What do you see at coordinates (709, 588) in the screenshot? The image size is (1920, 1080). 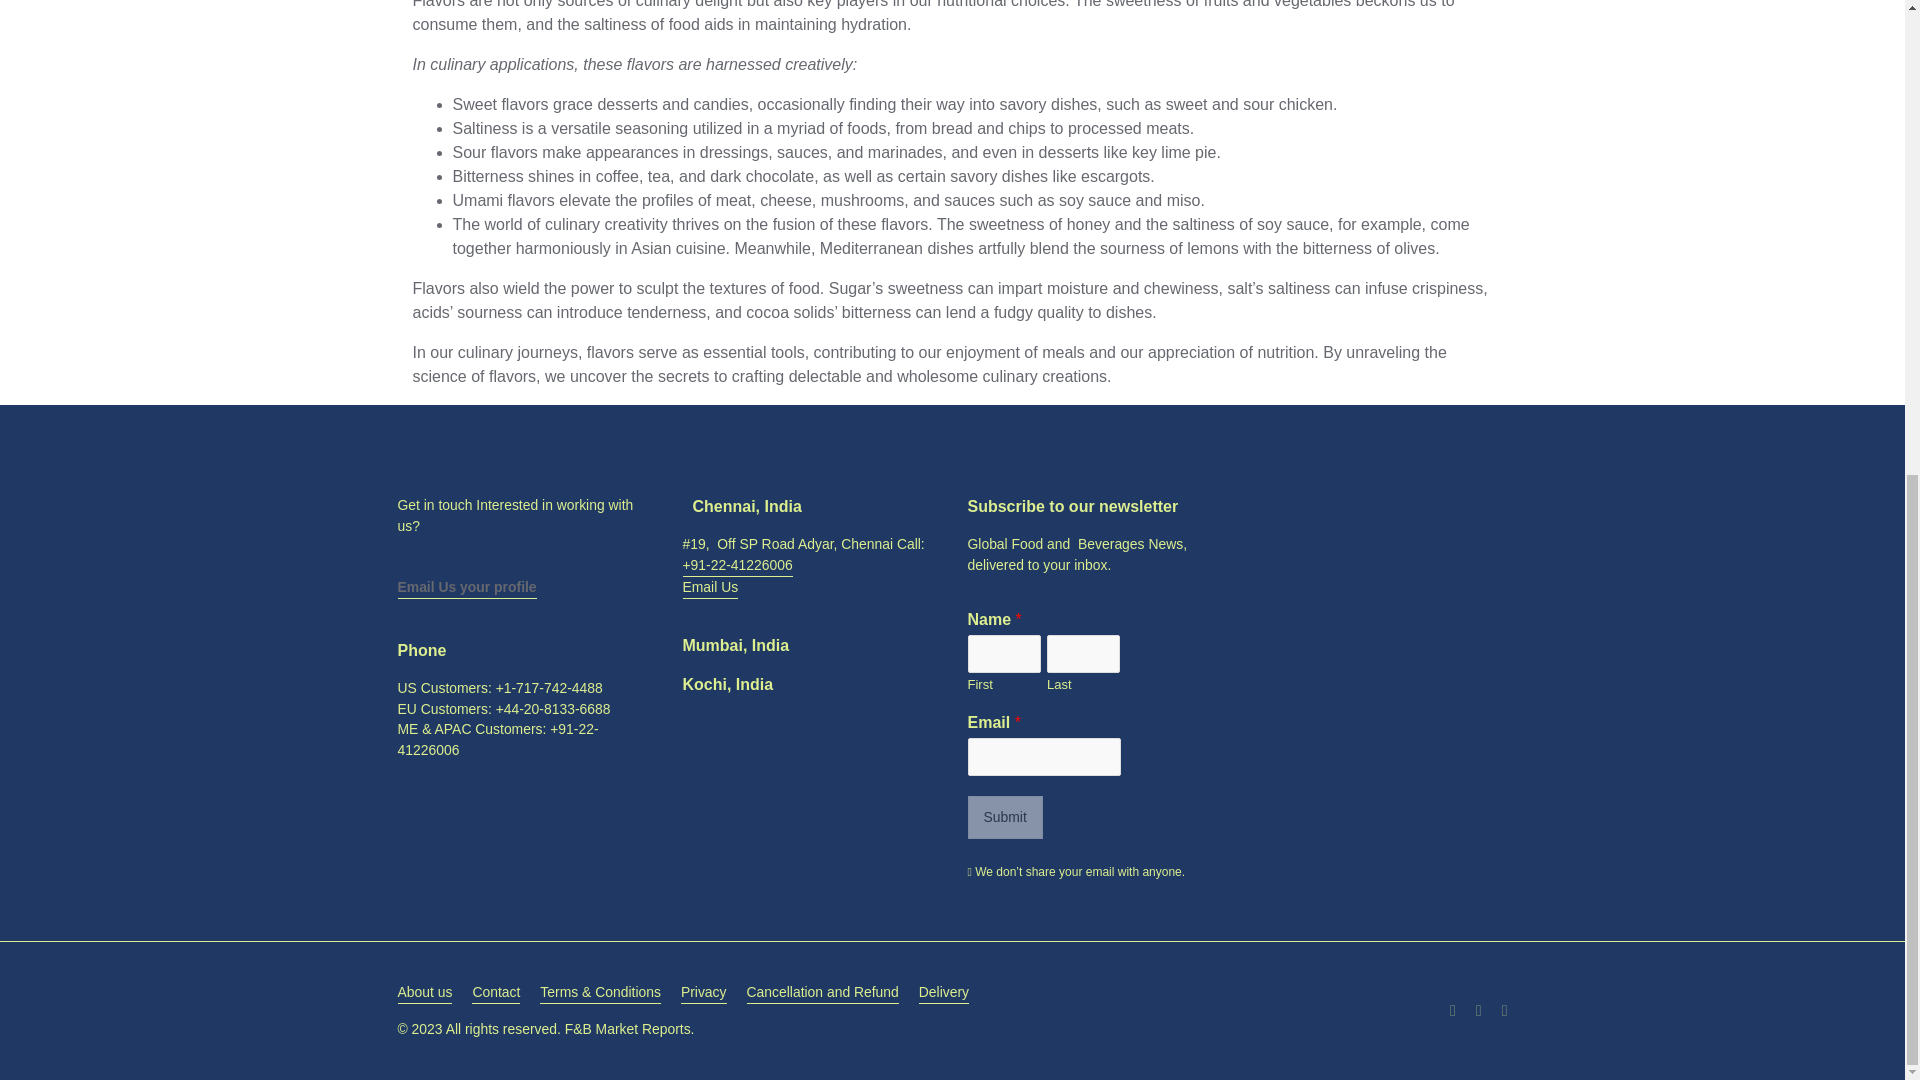 I see `Email Us` at bounding box center [709, 588].